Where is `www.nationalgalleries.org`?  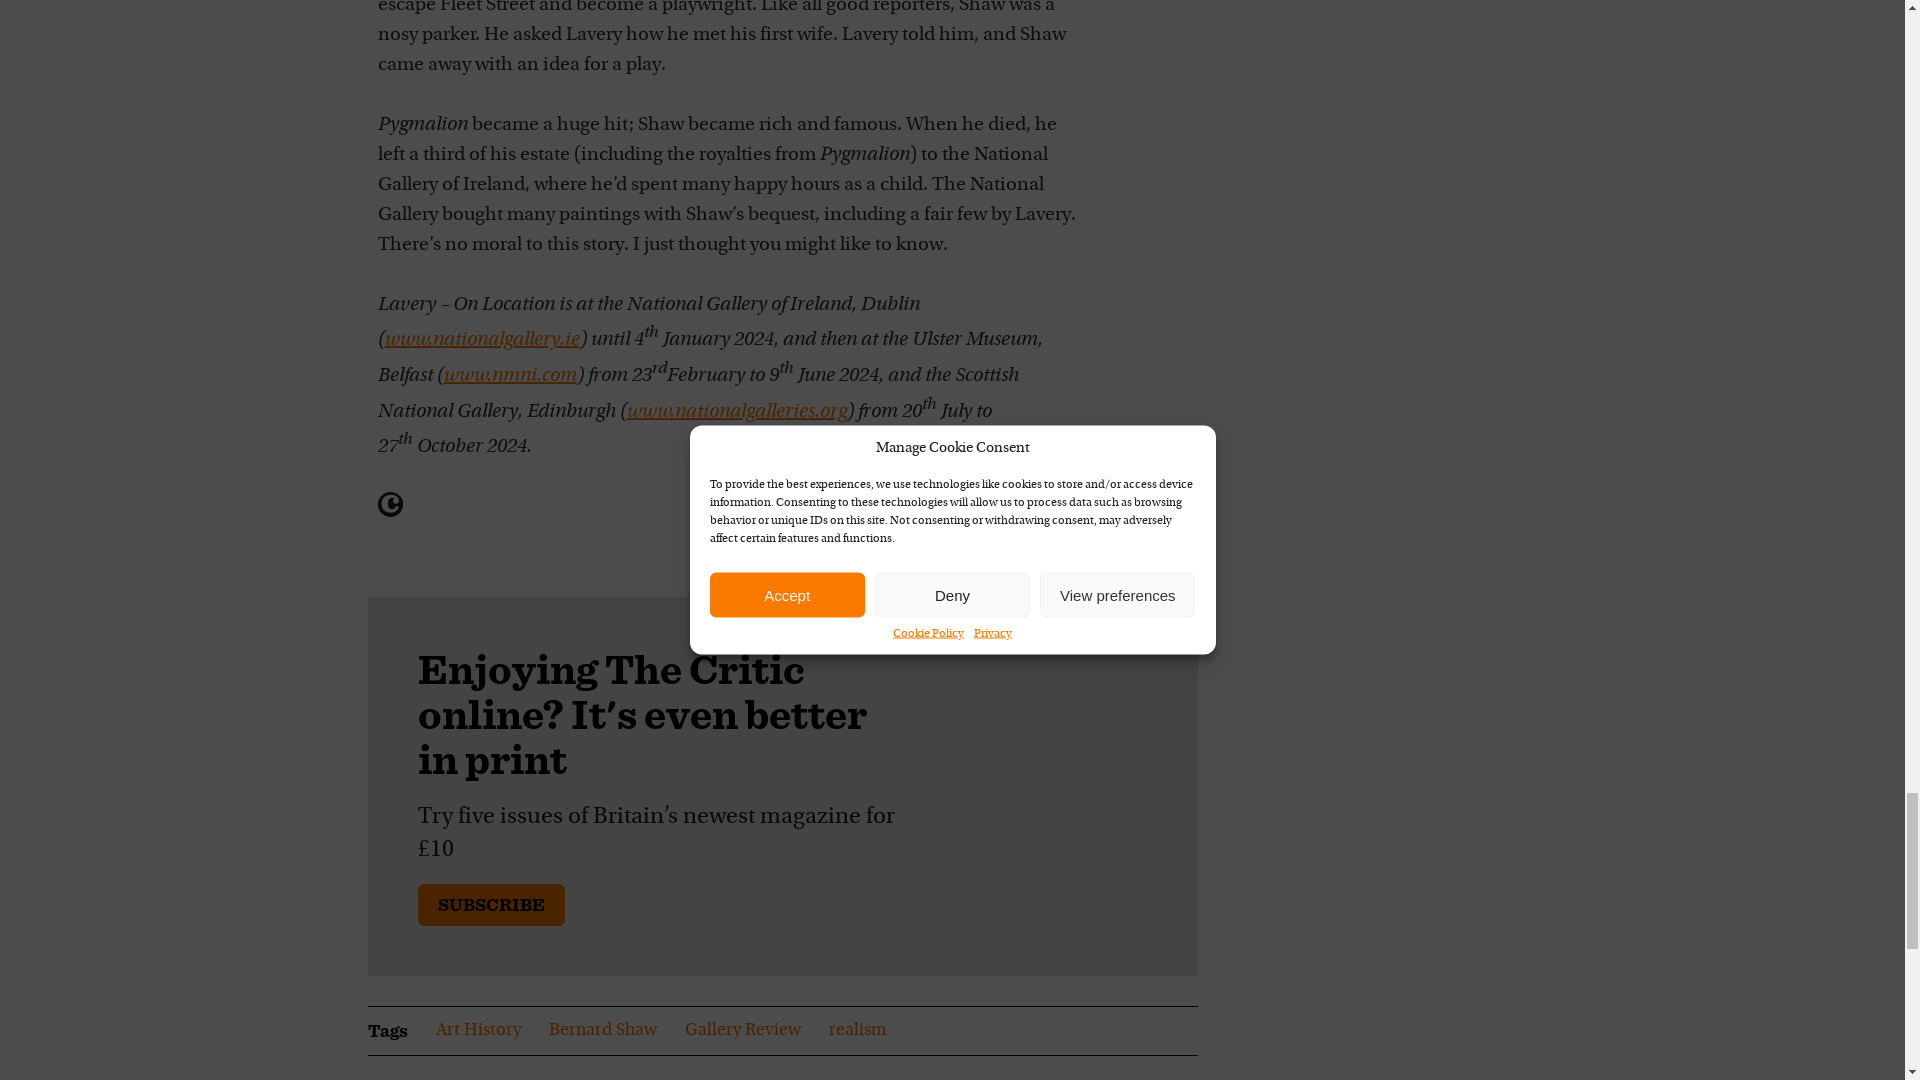 www.nationalgalleries.org is located at coordinates (736, 412).